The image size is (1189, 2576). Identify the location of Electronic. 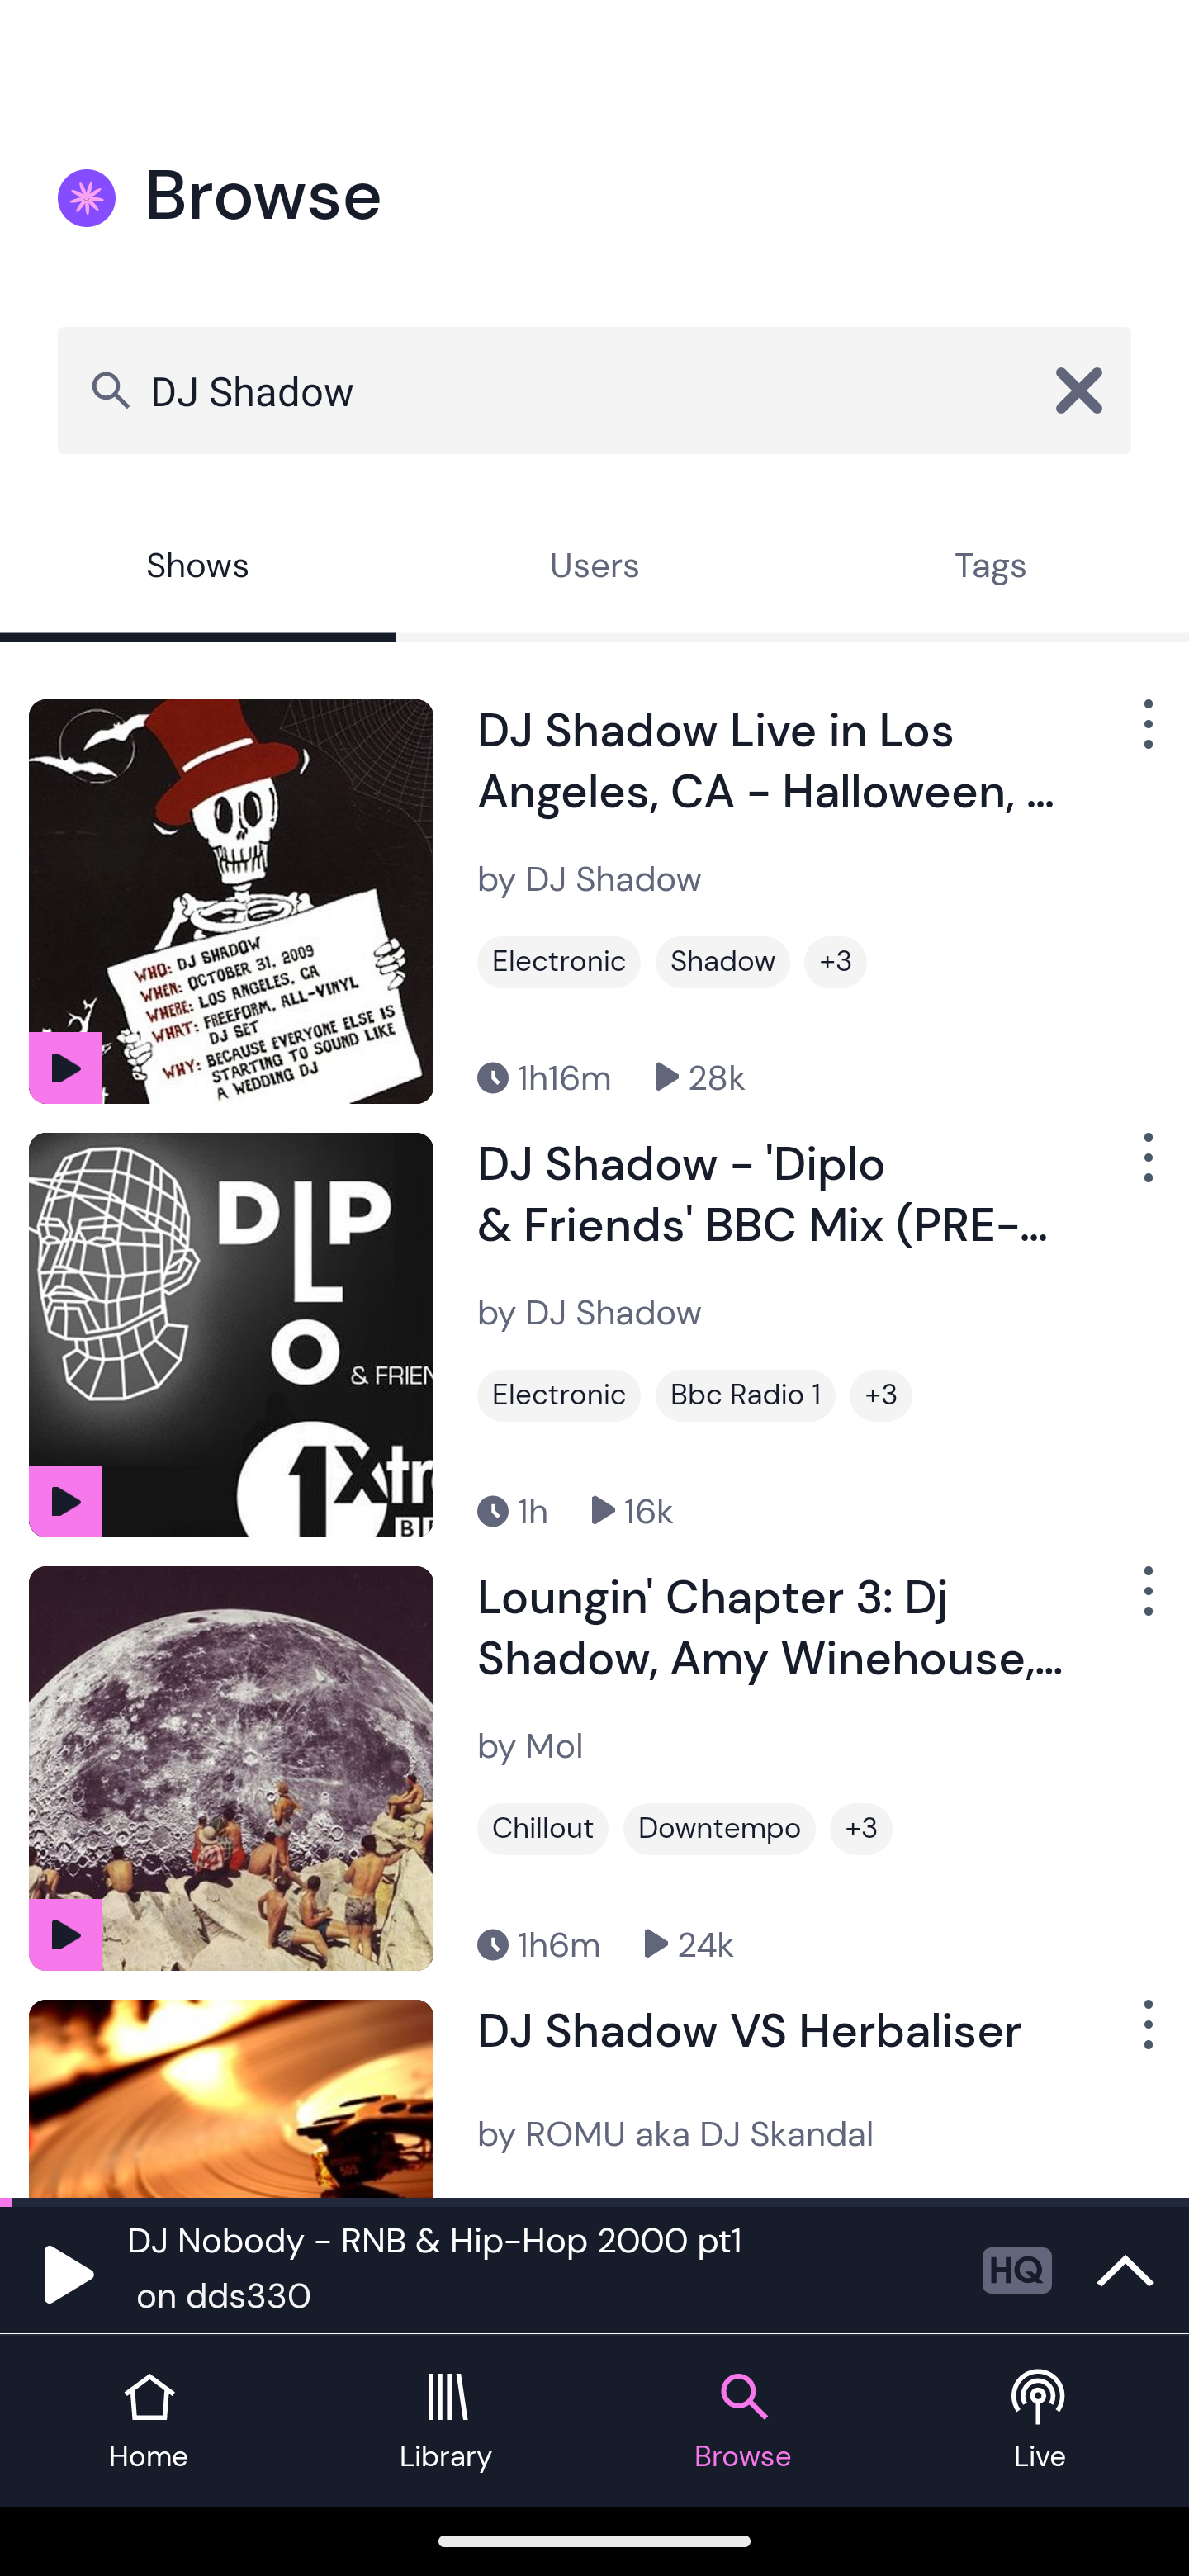
(558, 1395).